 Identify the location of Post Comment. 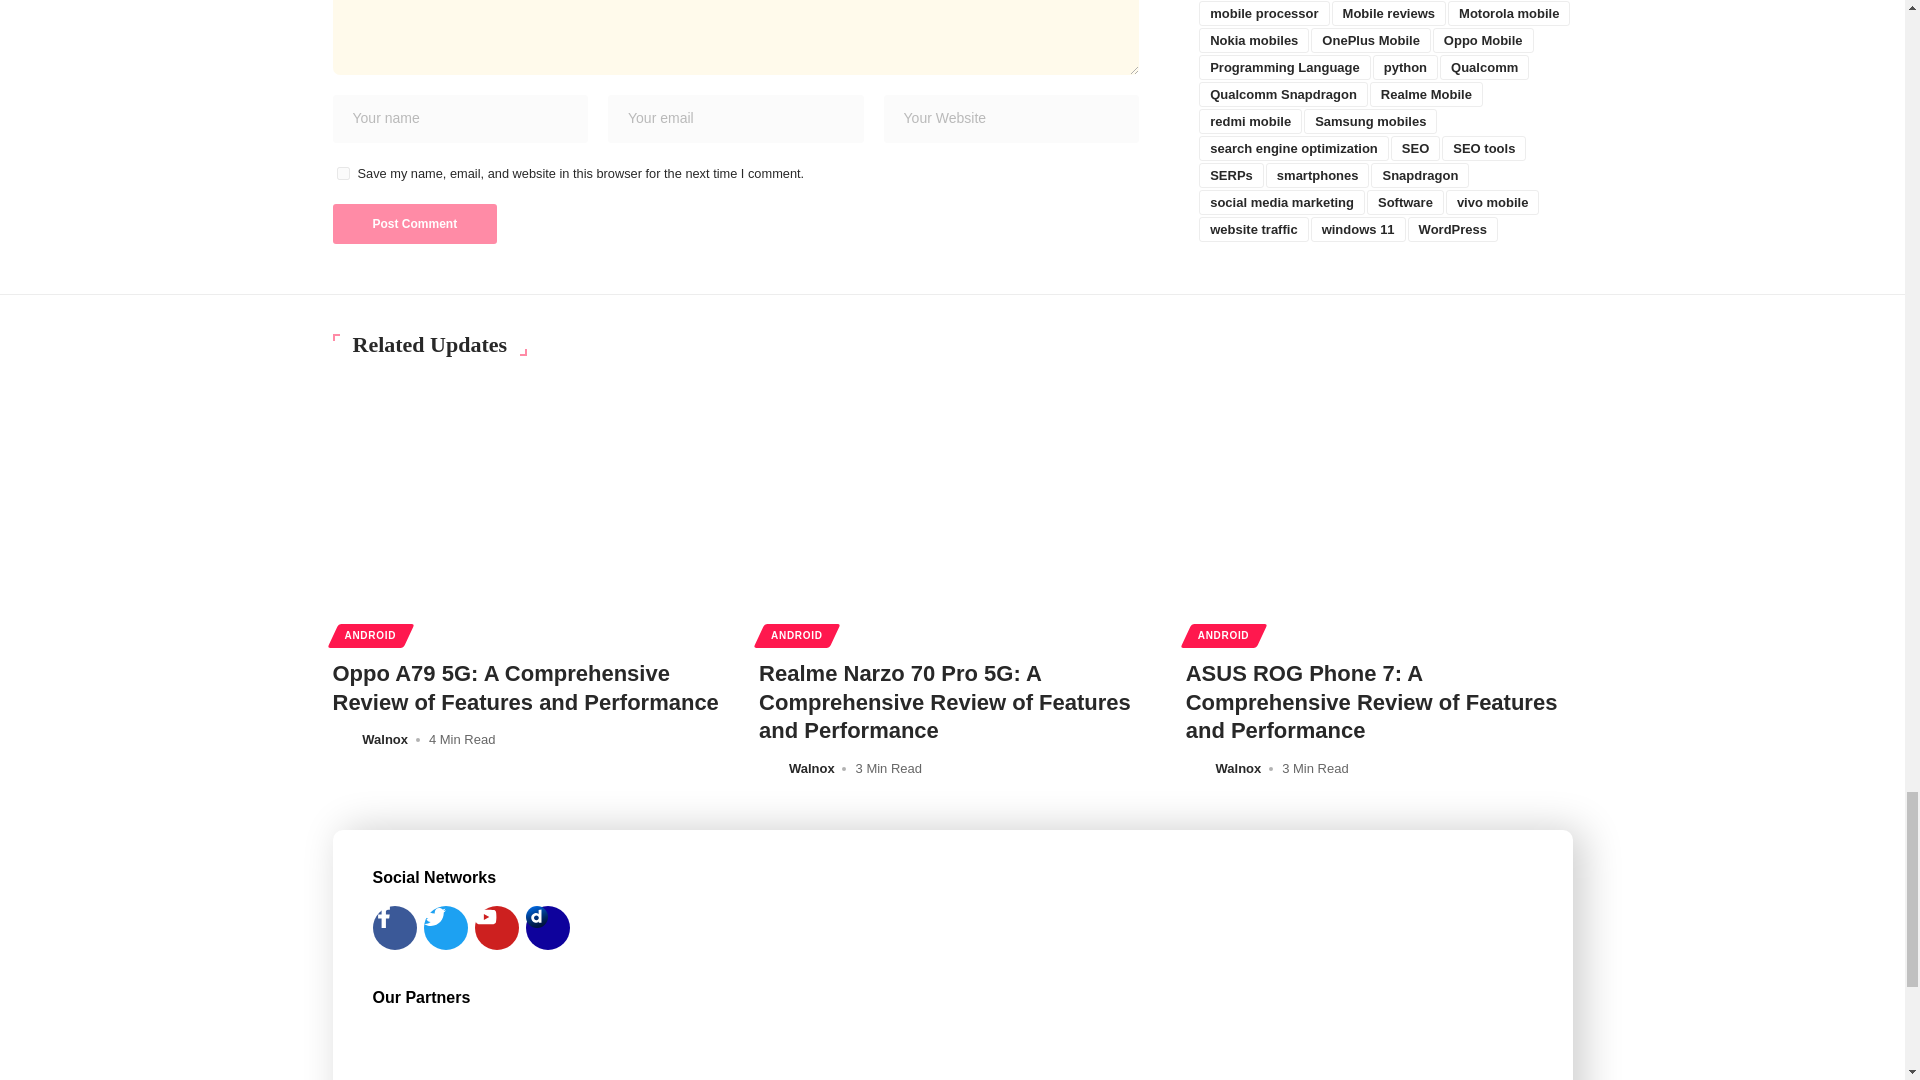
(414, 224).